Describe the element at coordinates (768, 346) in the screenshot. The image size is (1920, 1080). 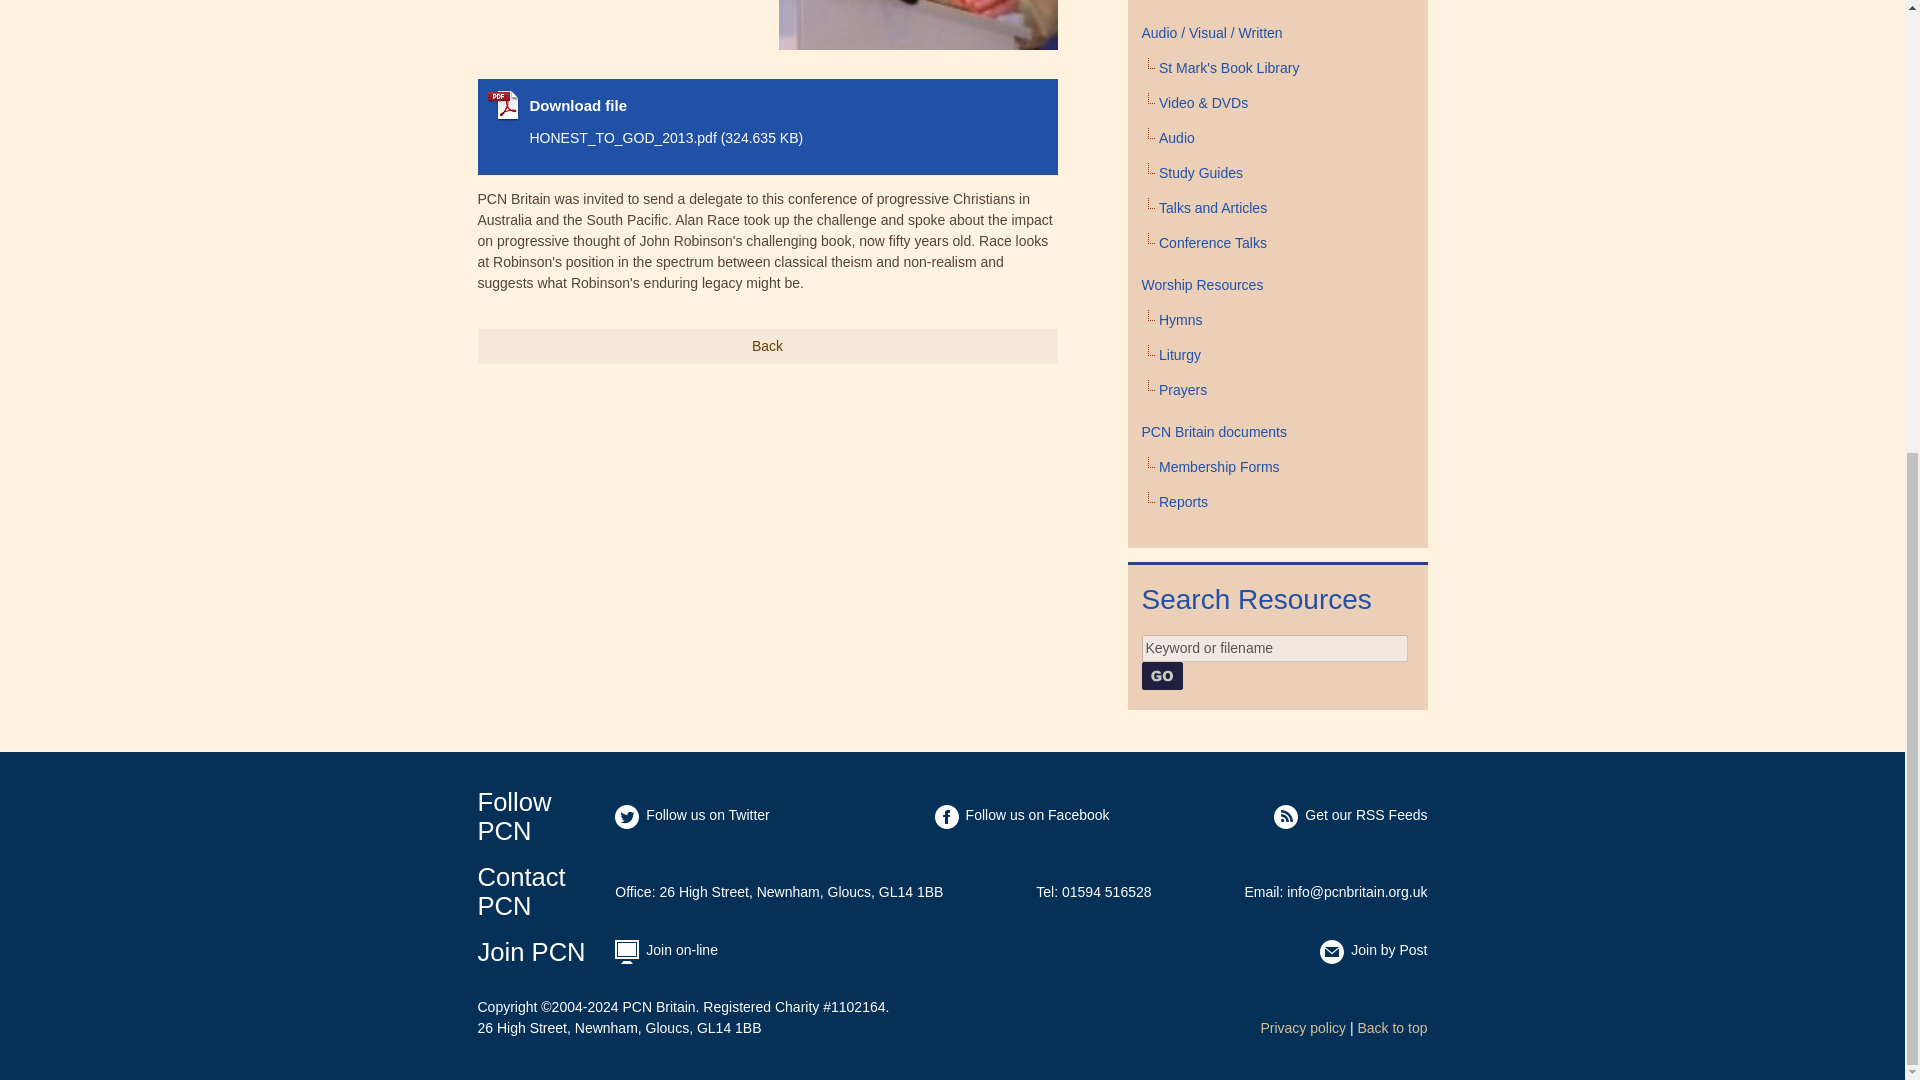
I see `Back` at that location.